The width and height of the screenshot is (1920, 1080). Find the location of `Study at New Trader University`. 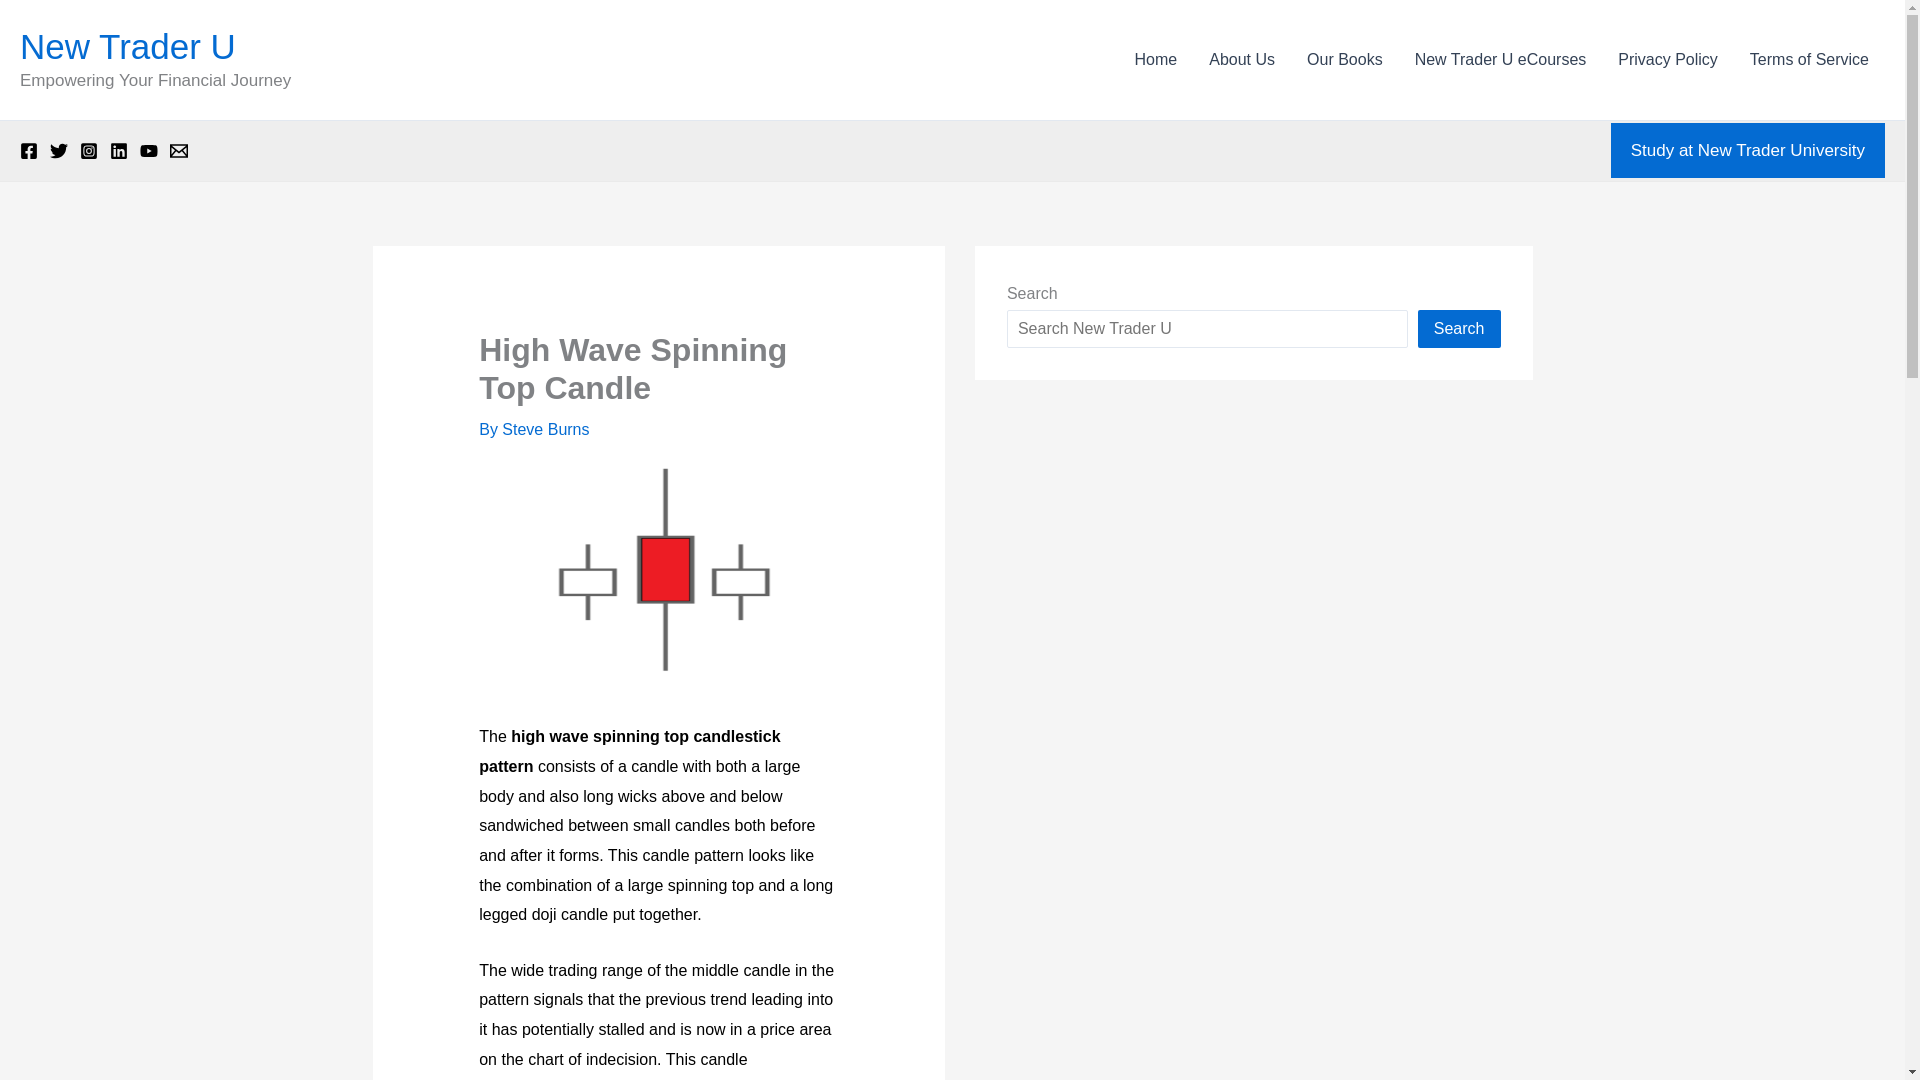

Study at New Trader University is located at coordinates (1748, 151).